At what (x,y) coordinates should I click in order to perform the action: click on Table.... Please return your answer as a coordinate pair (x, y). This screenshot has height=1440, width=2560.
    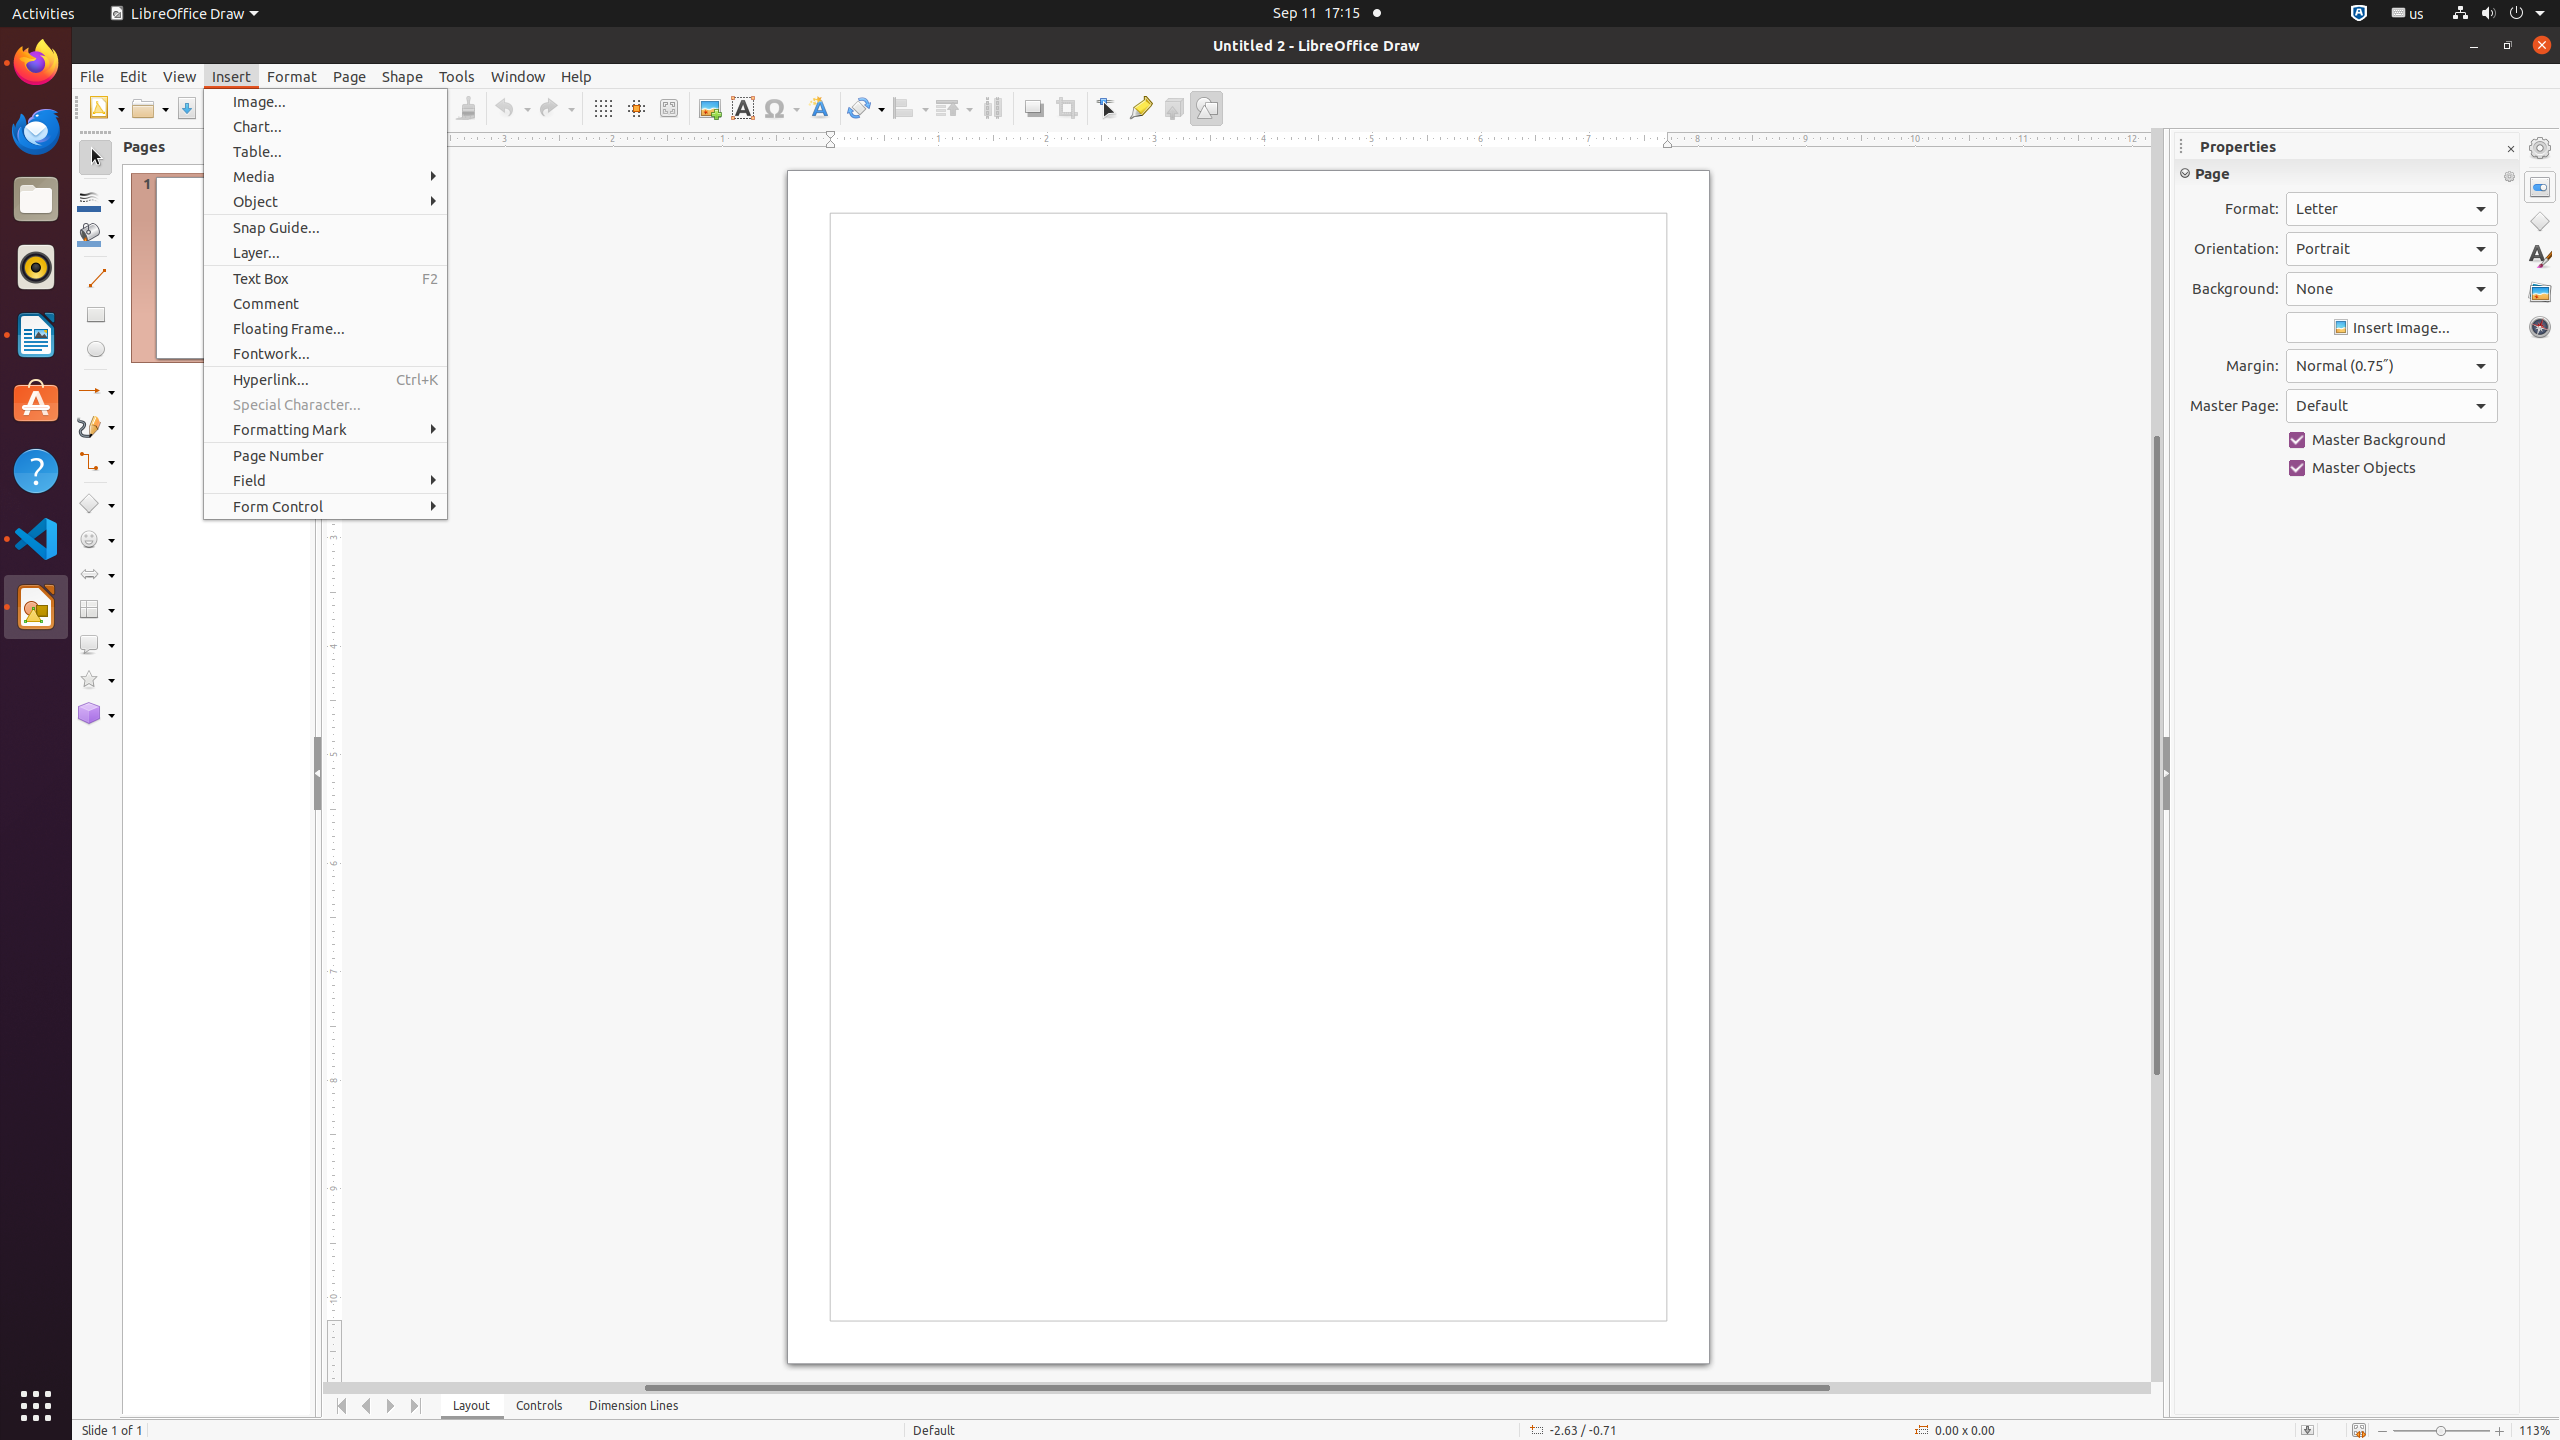
    Looking at the image, I should click on (326, 152).